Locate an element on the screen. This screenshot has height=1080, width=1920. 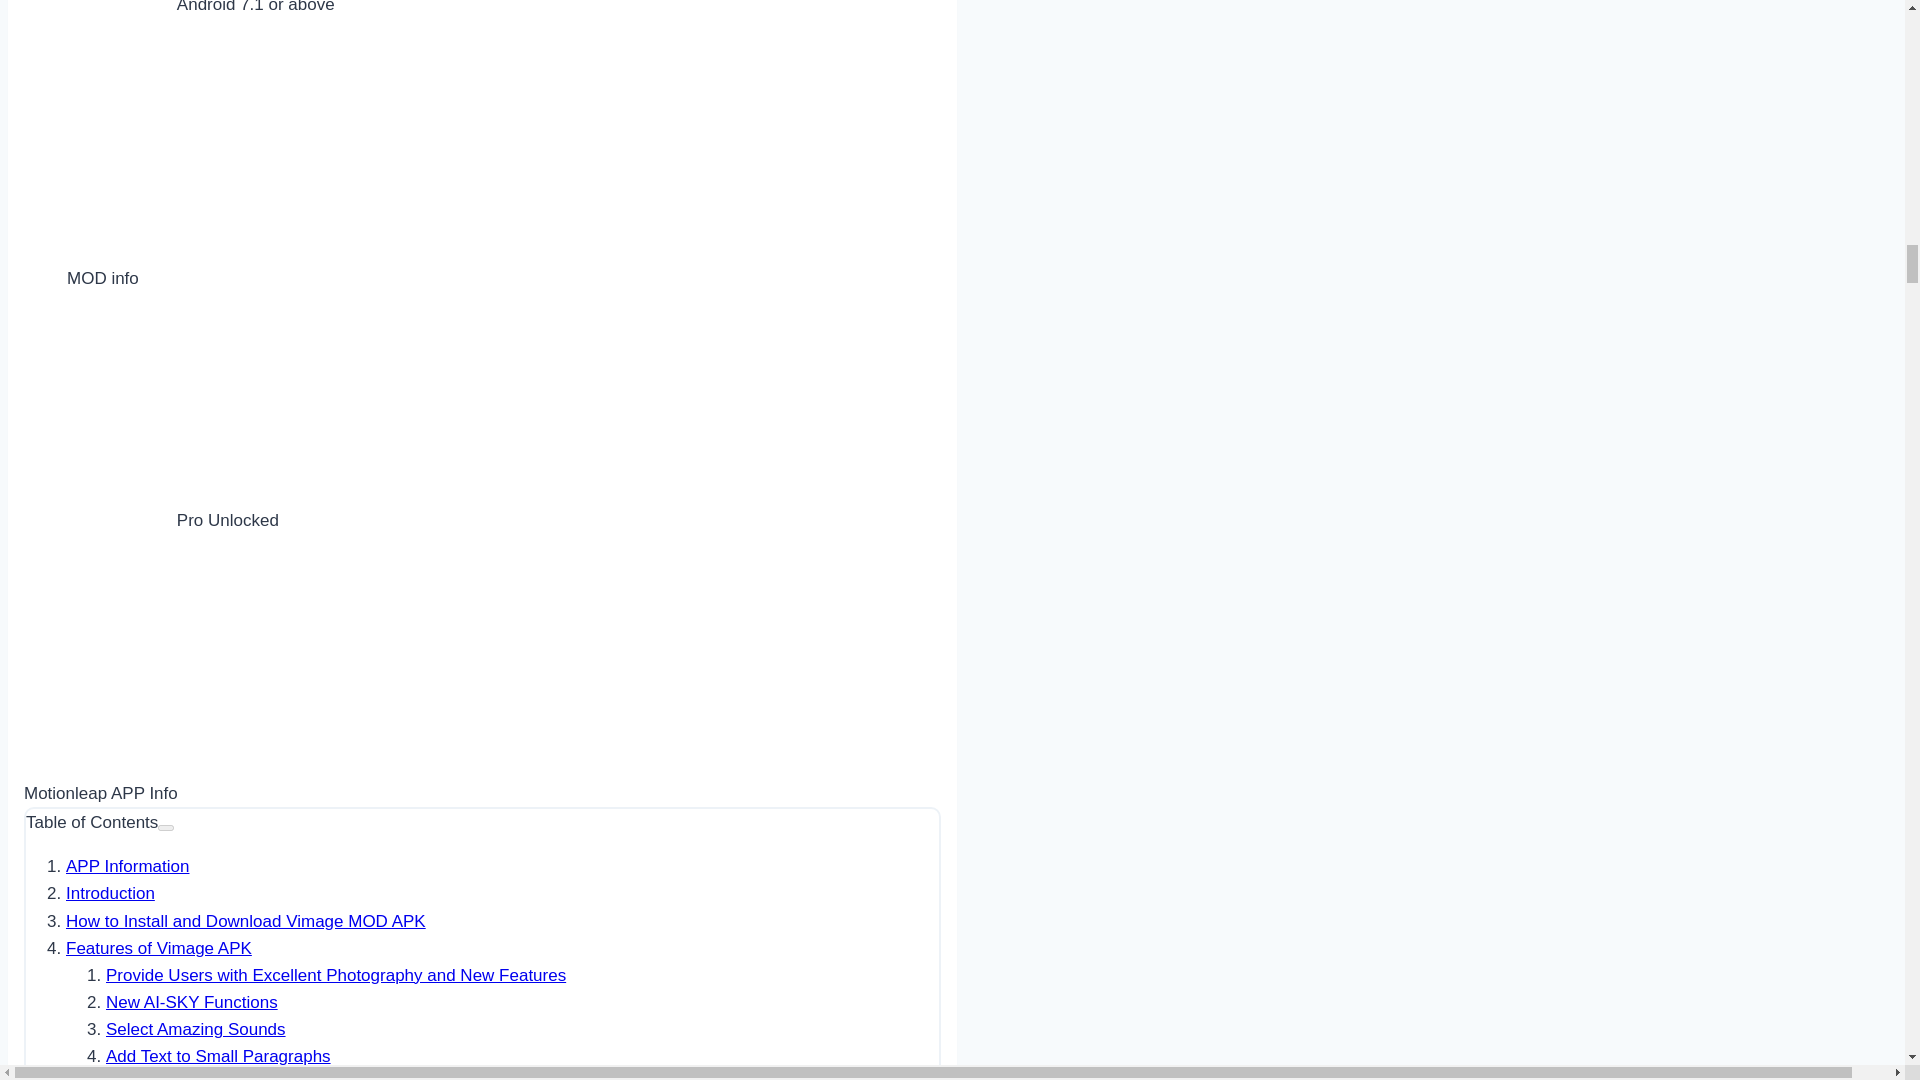
Introduction is located at coordinates (110, 893).